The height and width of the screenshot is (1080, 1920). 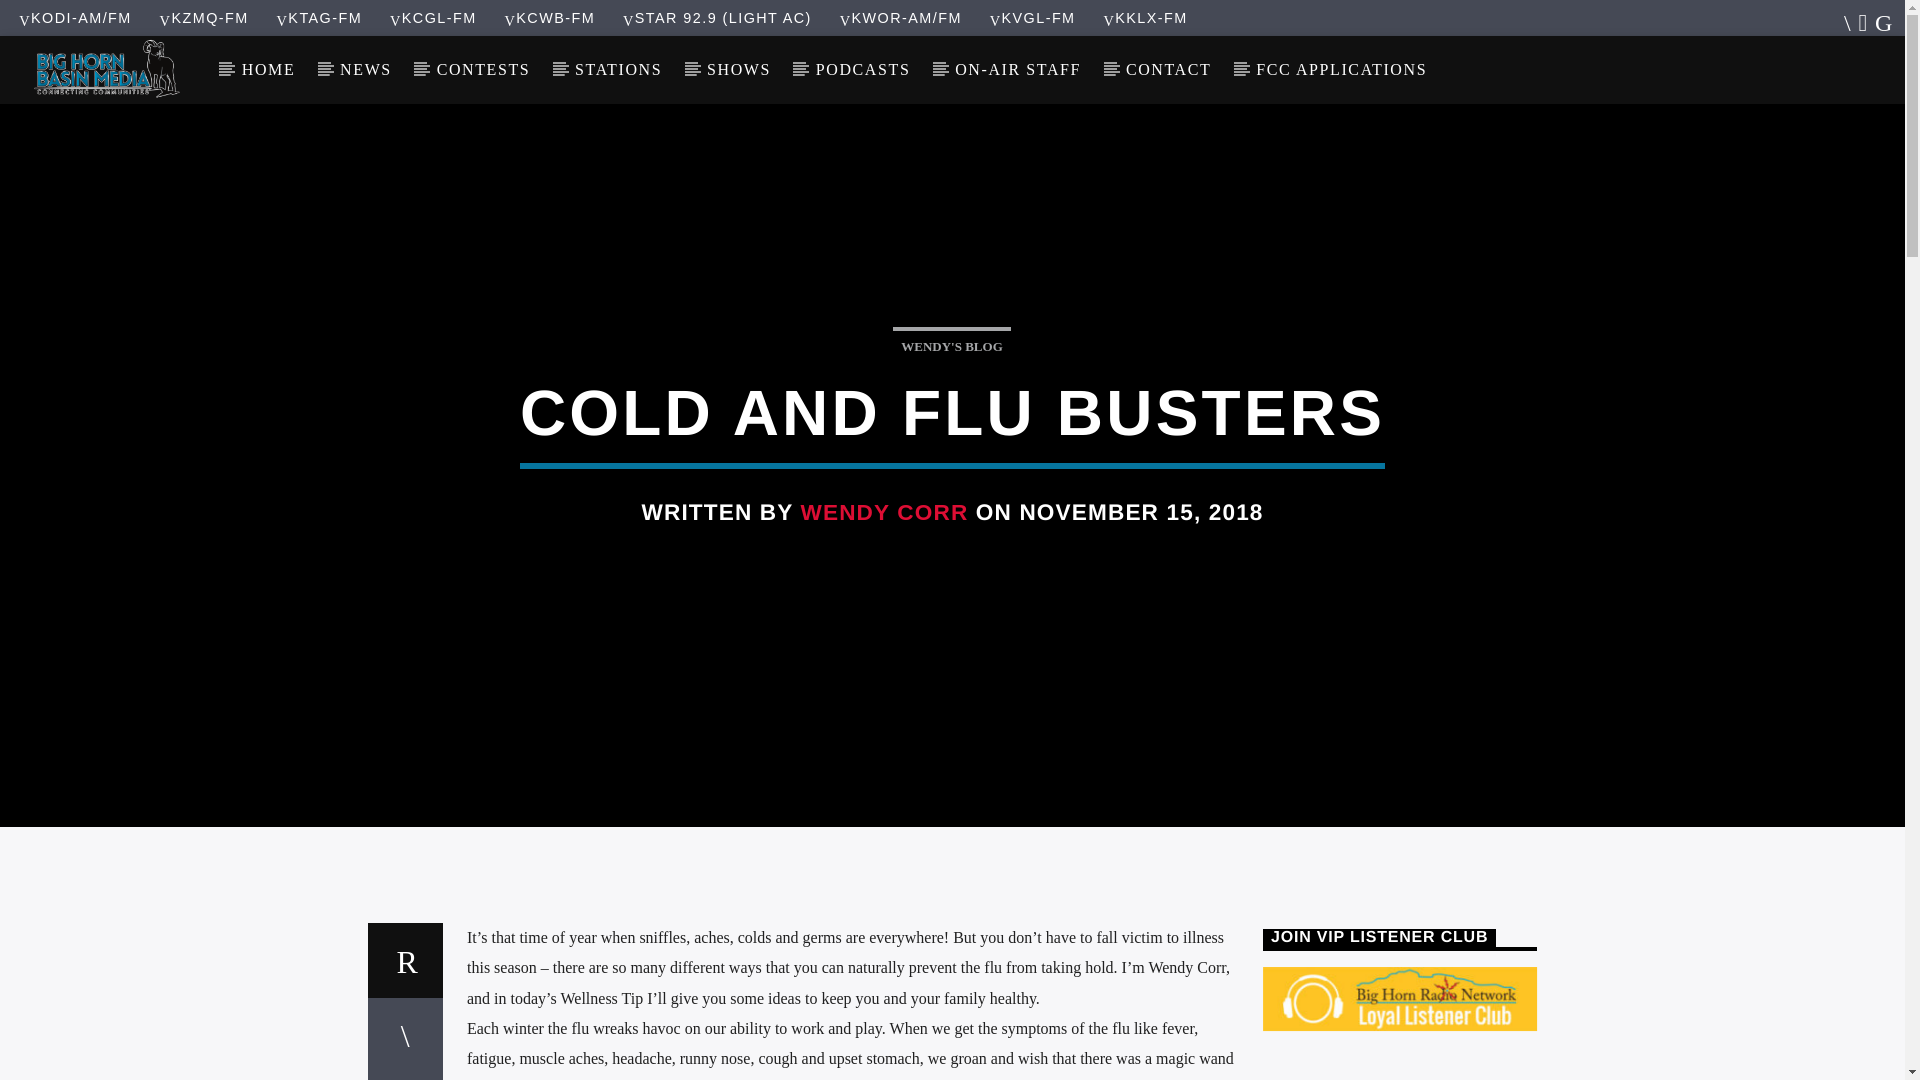 What do you see at coordinates (618, 69) in the screenshot?
I see `STATIONS` at bounding box center [618, 69].